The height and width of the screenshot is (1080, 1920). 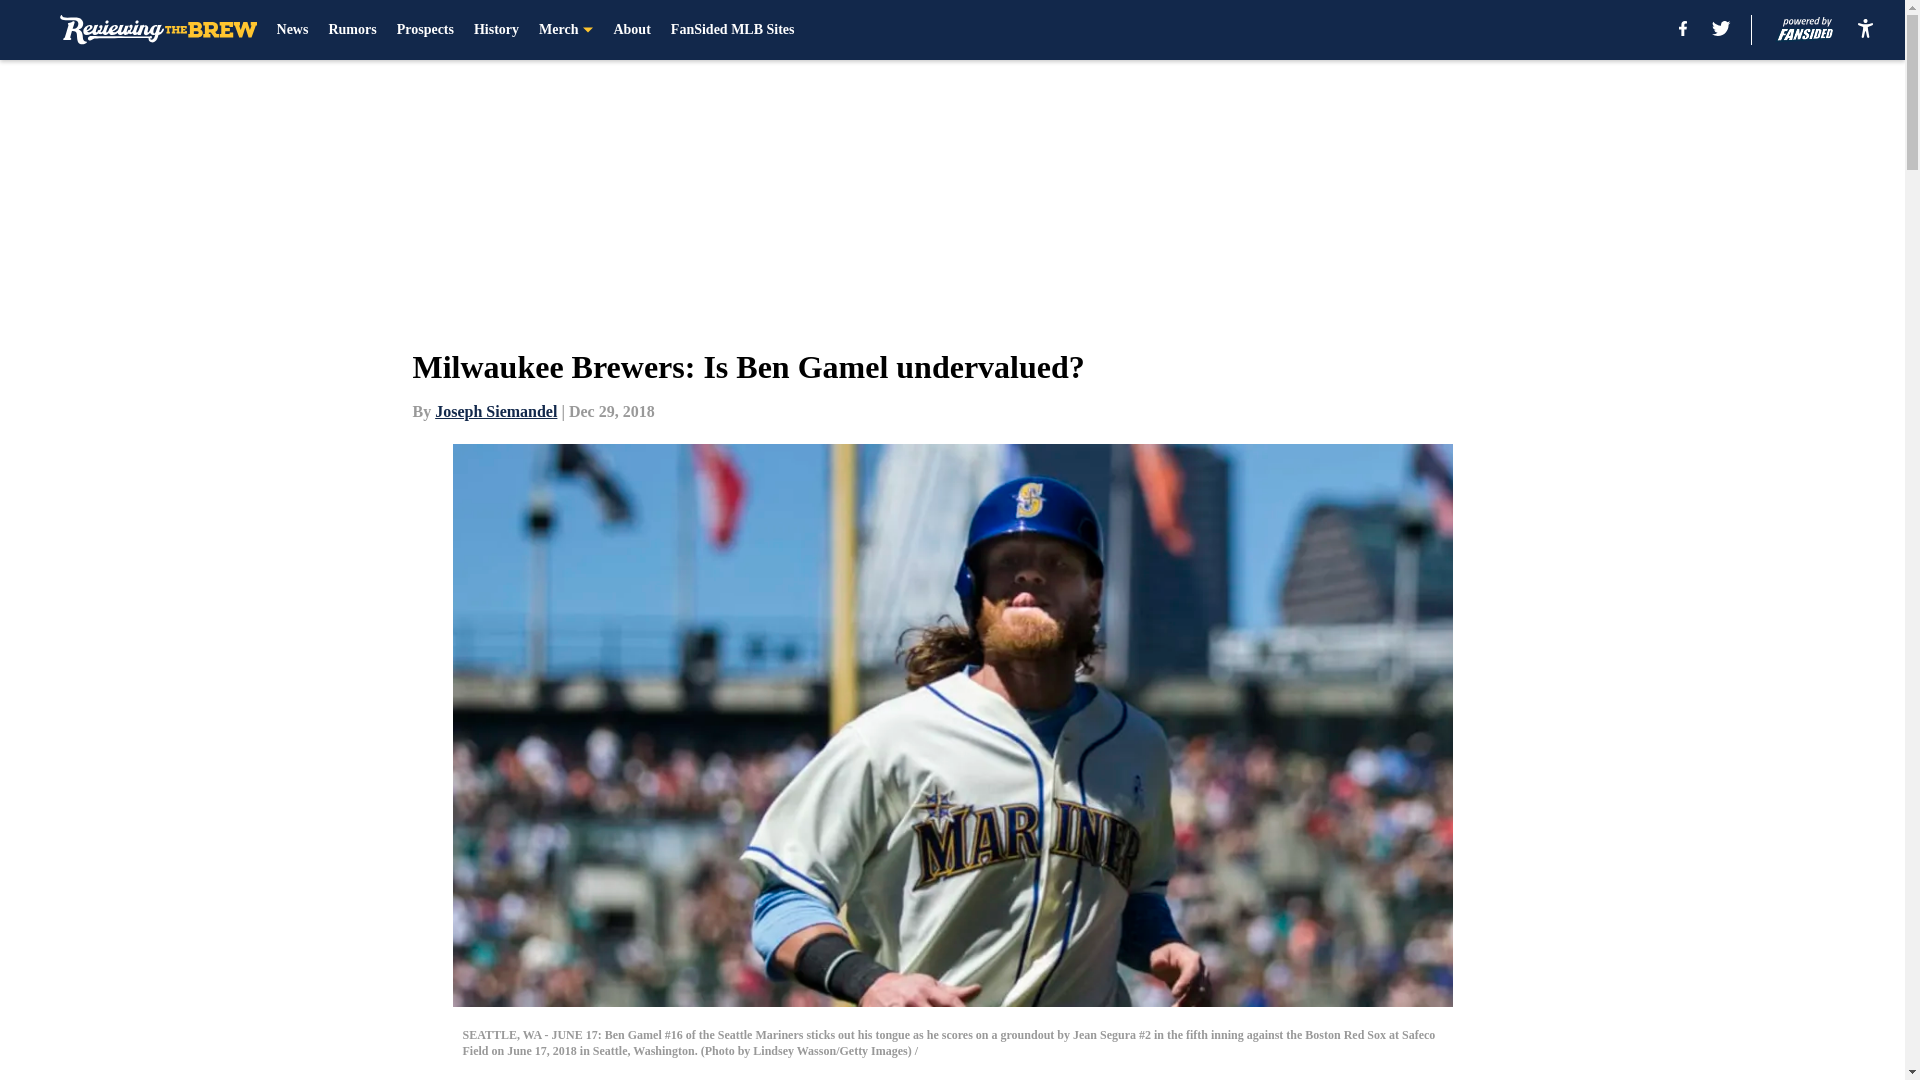 What do you see at coordinates (425, 30) in the screenshot?
I see `Prospects` at bounding box center [425, 30].